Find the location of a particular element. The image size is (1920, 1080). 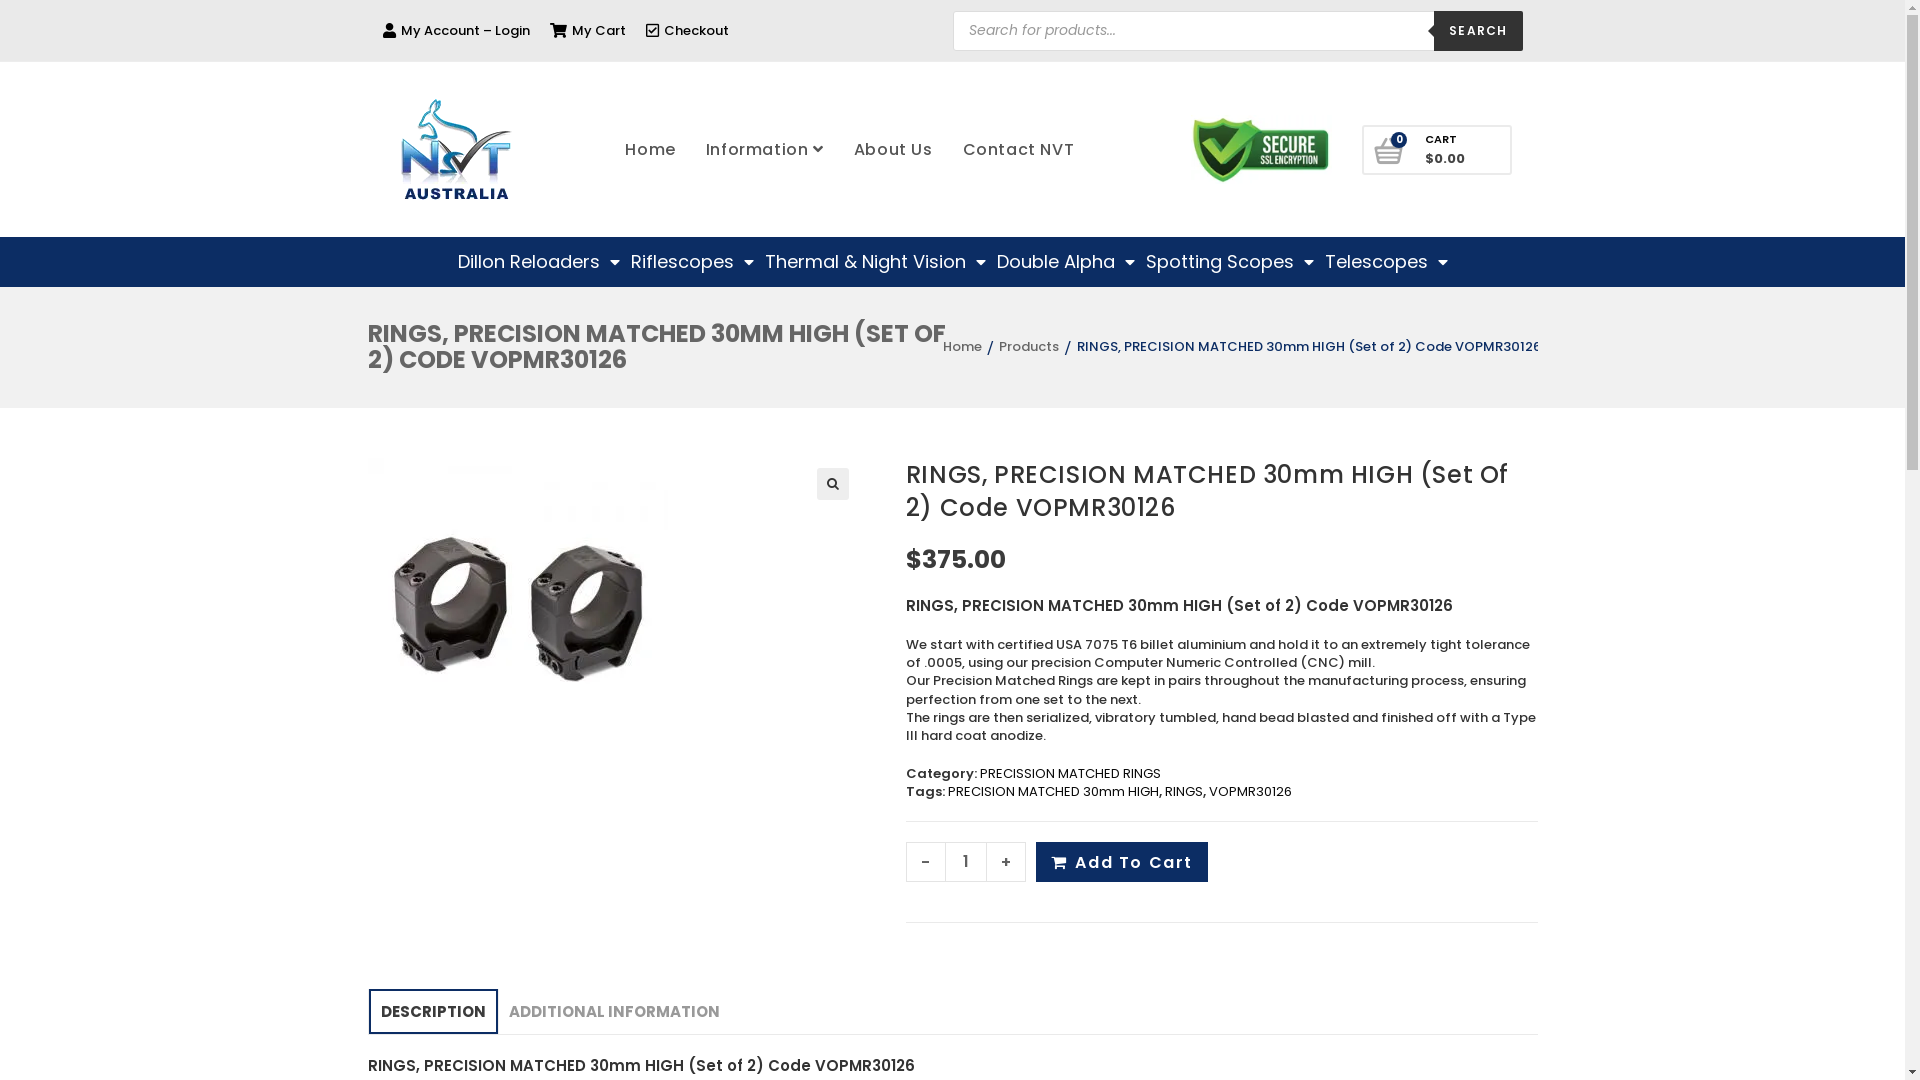

0 is located at coordinates (1390, 152).